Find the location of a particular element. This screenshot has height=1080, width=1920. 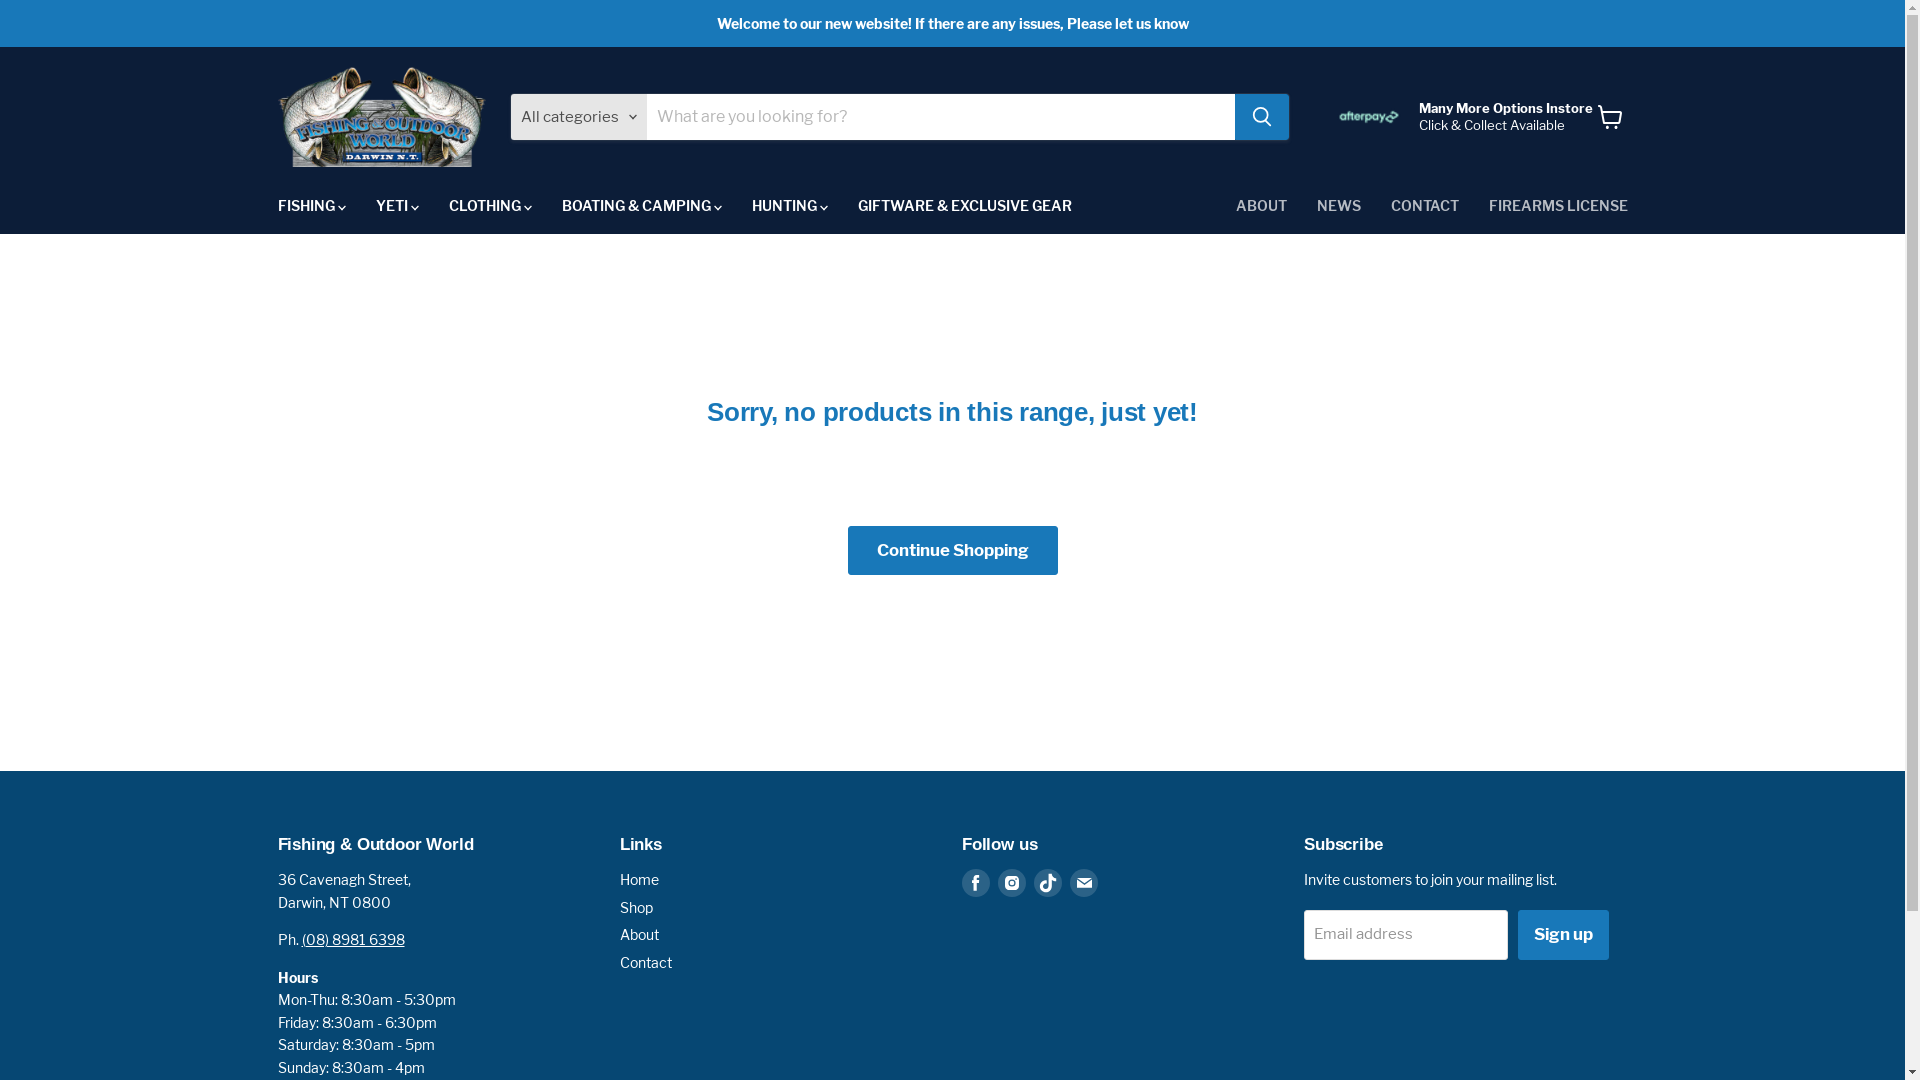

Find us on TikTok is located at coordinates (1048, 883).